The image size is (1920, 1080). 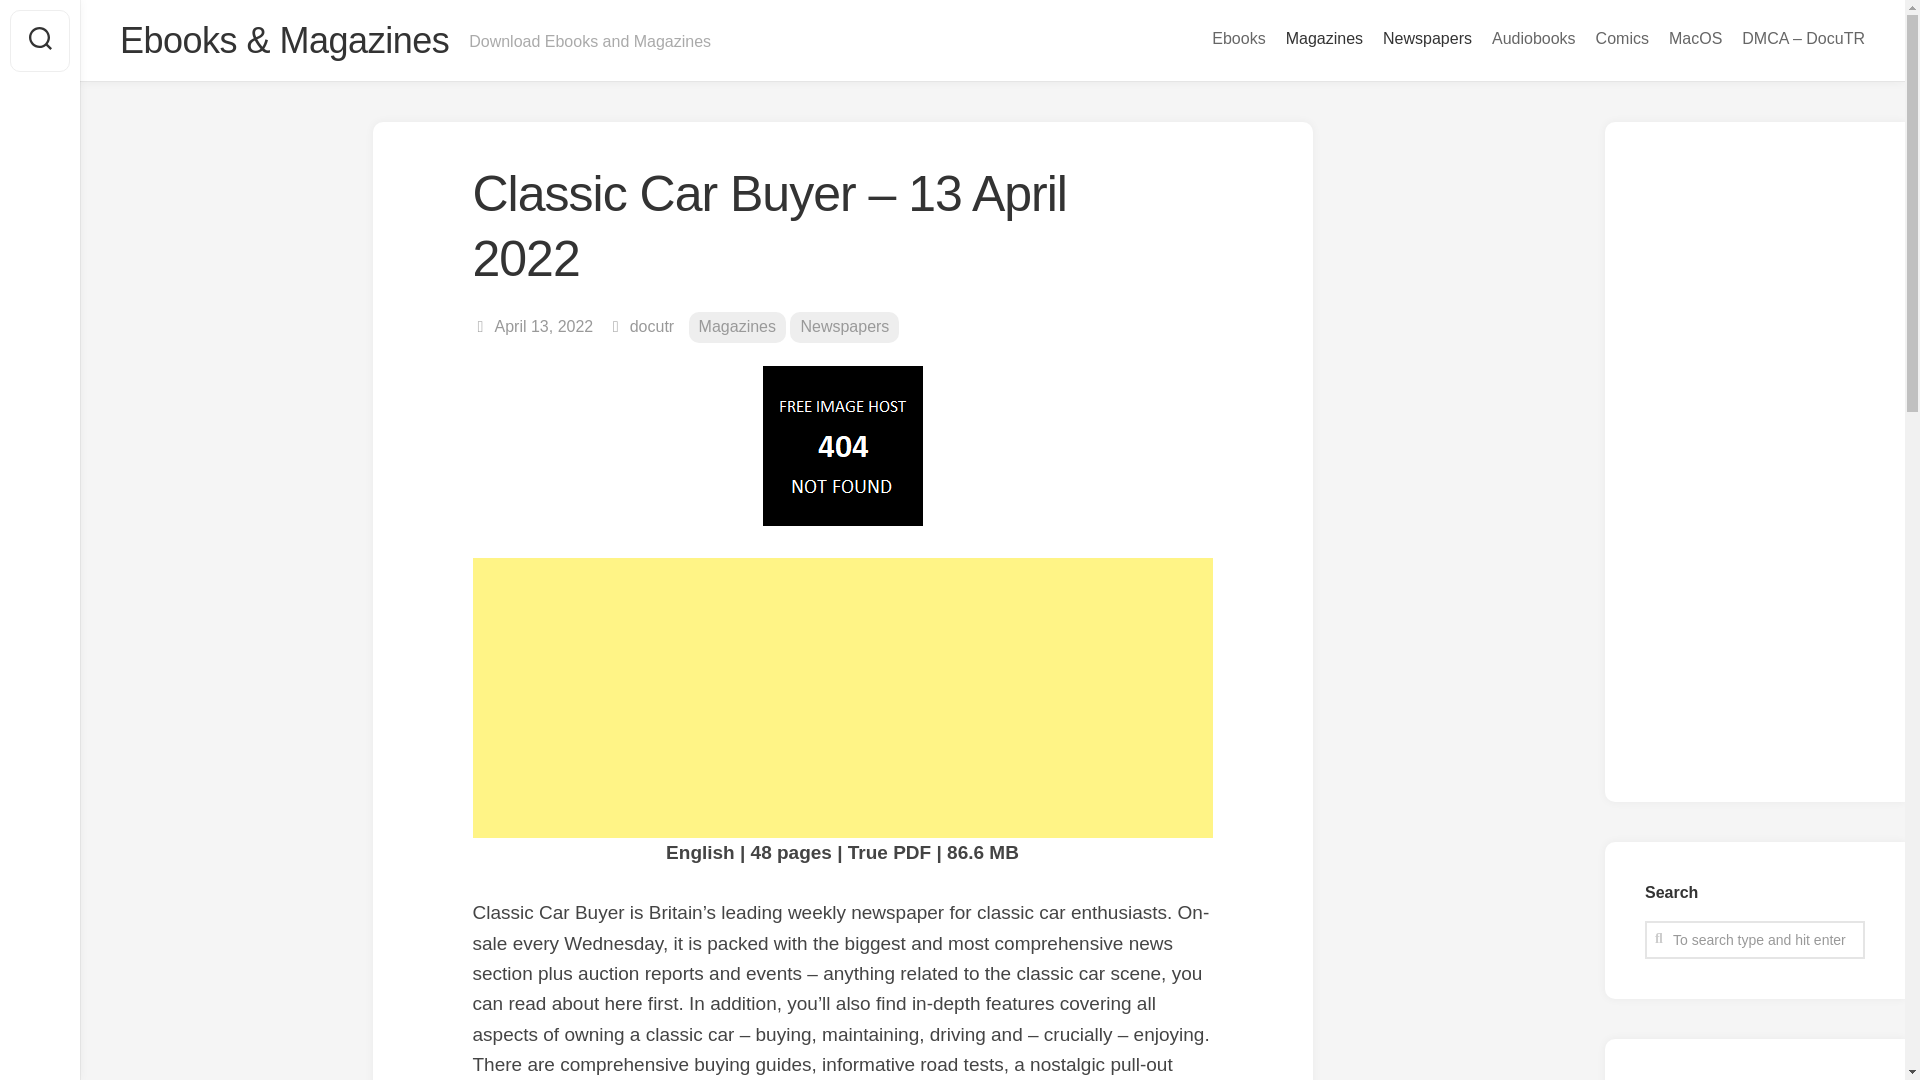 I want to click on Ebooks, so click(x=1238, y=38).